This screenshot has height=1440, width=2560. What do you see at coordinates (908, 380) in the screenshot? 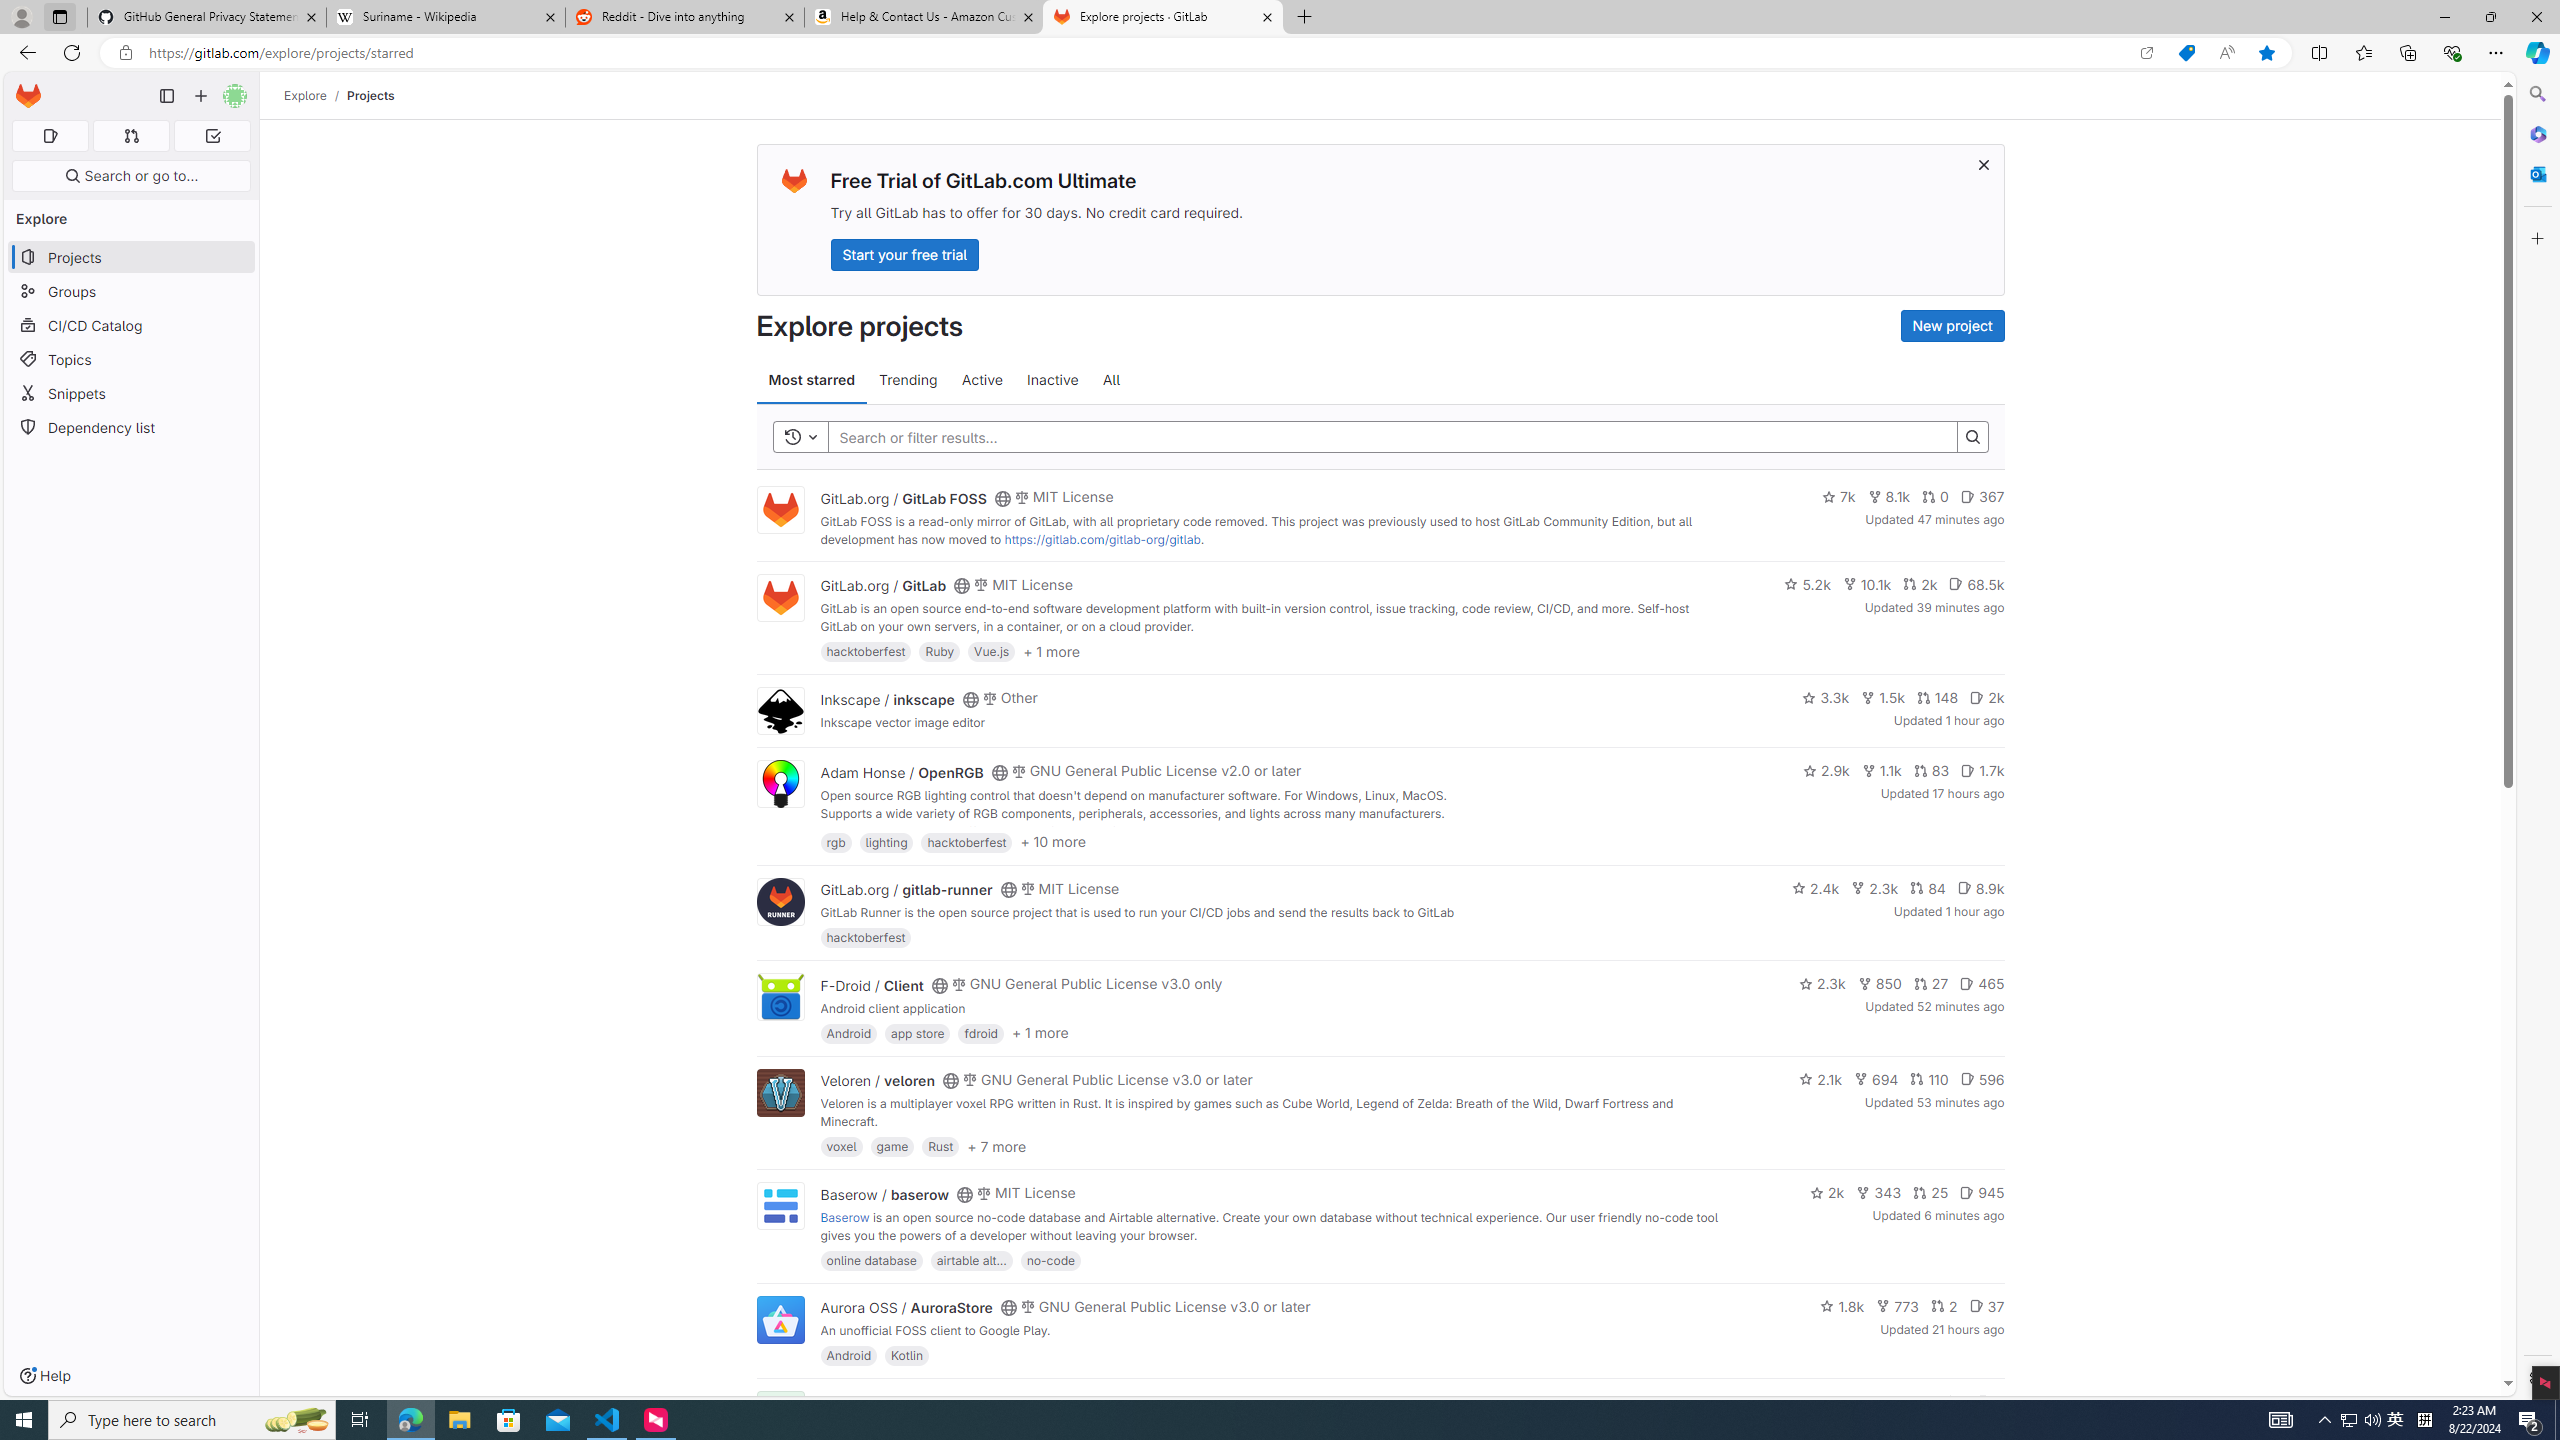
I see `Trending` at bounding box center [908, 380].